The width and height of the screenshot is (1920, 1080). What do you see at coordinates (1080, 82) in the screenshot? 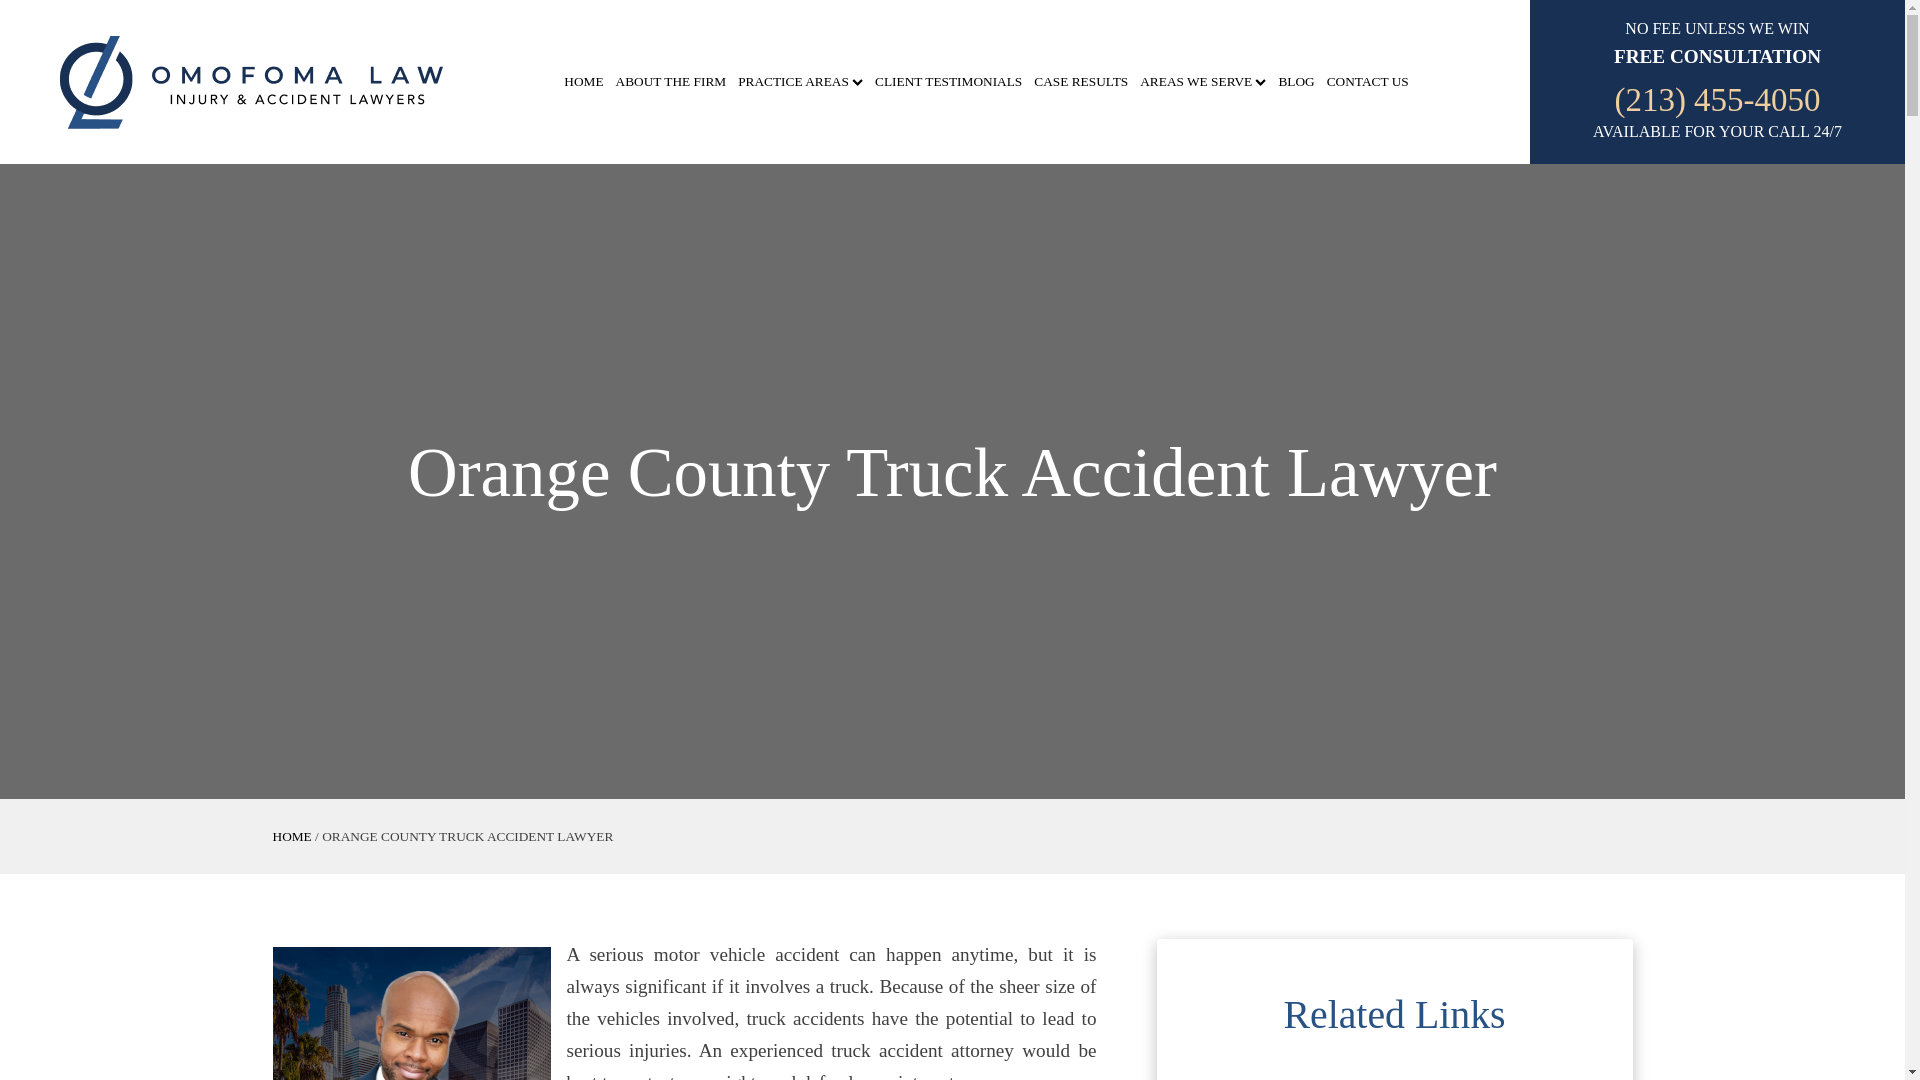
I see `CASE RESULTS` at bounding box center [1080, 82].